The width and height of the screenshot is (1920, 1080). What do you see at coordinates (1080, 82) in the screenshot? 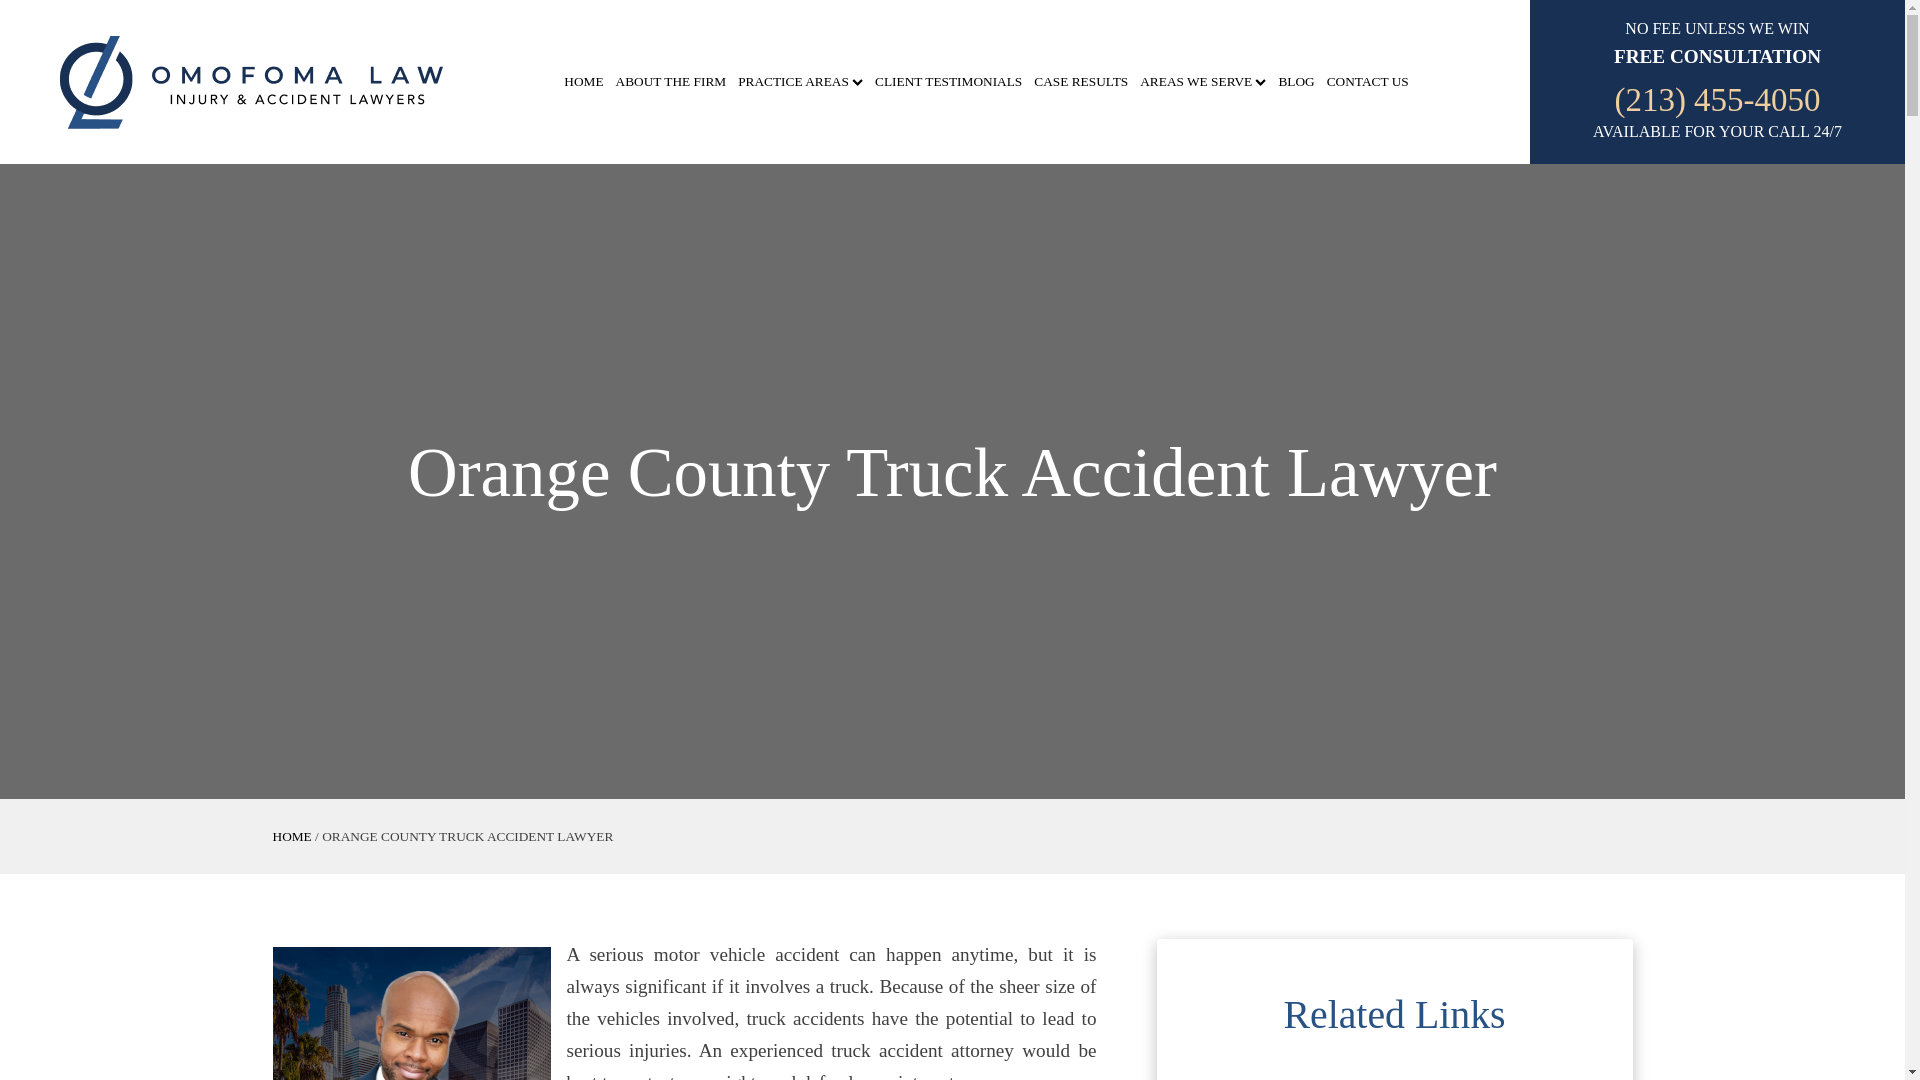
I see `CASE RESULTS` at bounding box center [1080, 82].